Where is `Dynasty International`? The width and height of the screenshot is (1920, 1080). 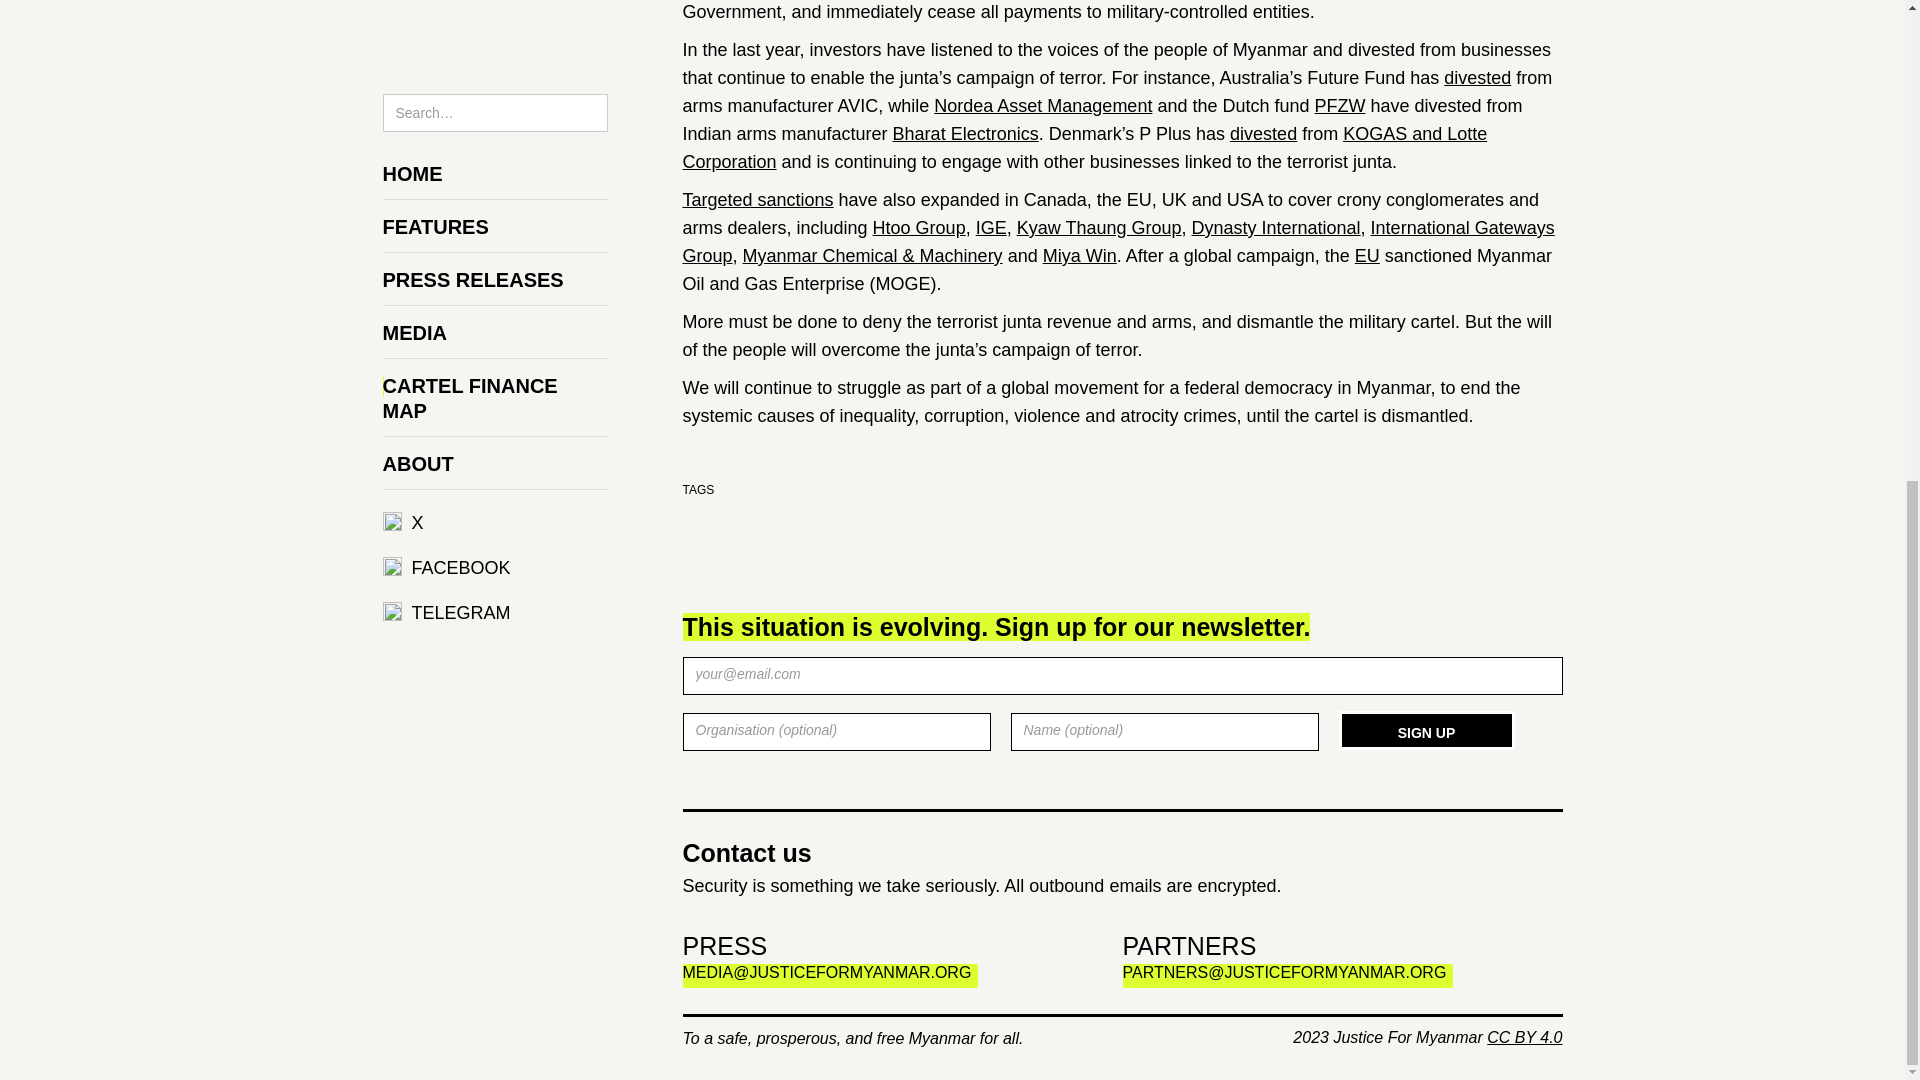
Dynasty International is located at coordinates (1276, 228).